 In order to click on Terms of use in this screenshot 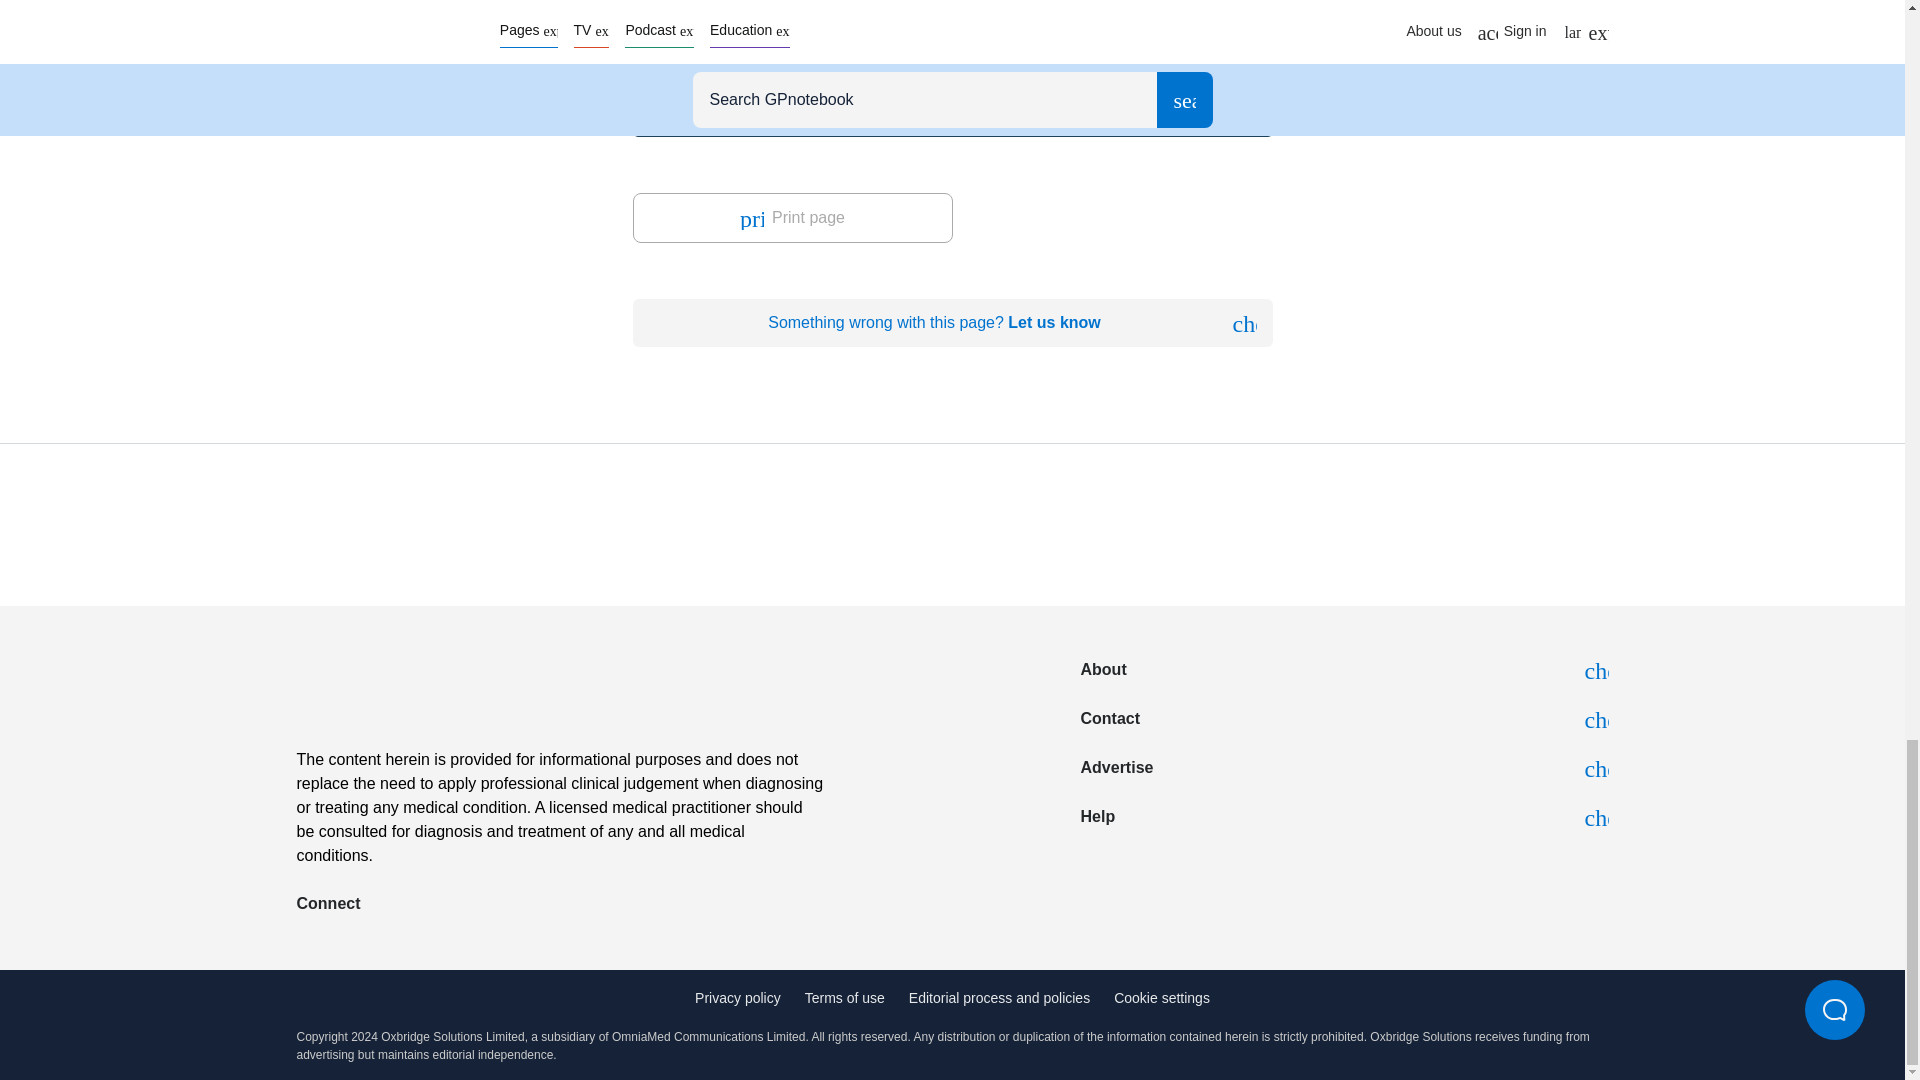, I will do `click(844, 1000)`.